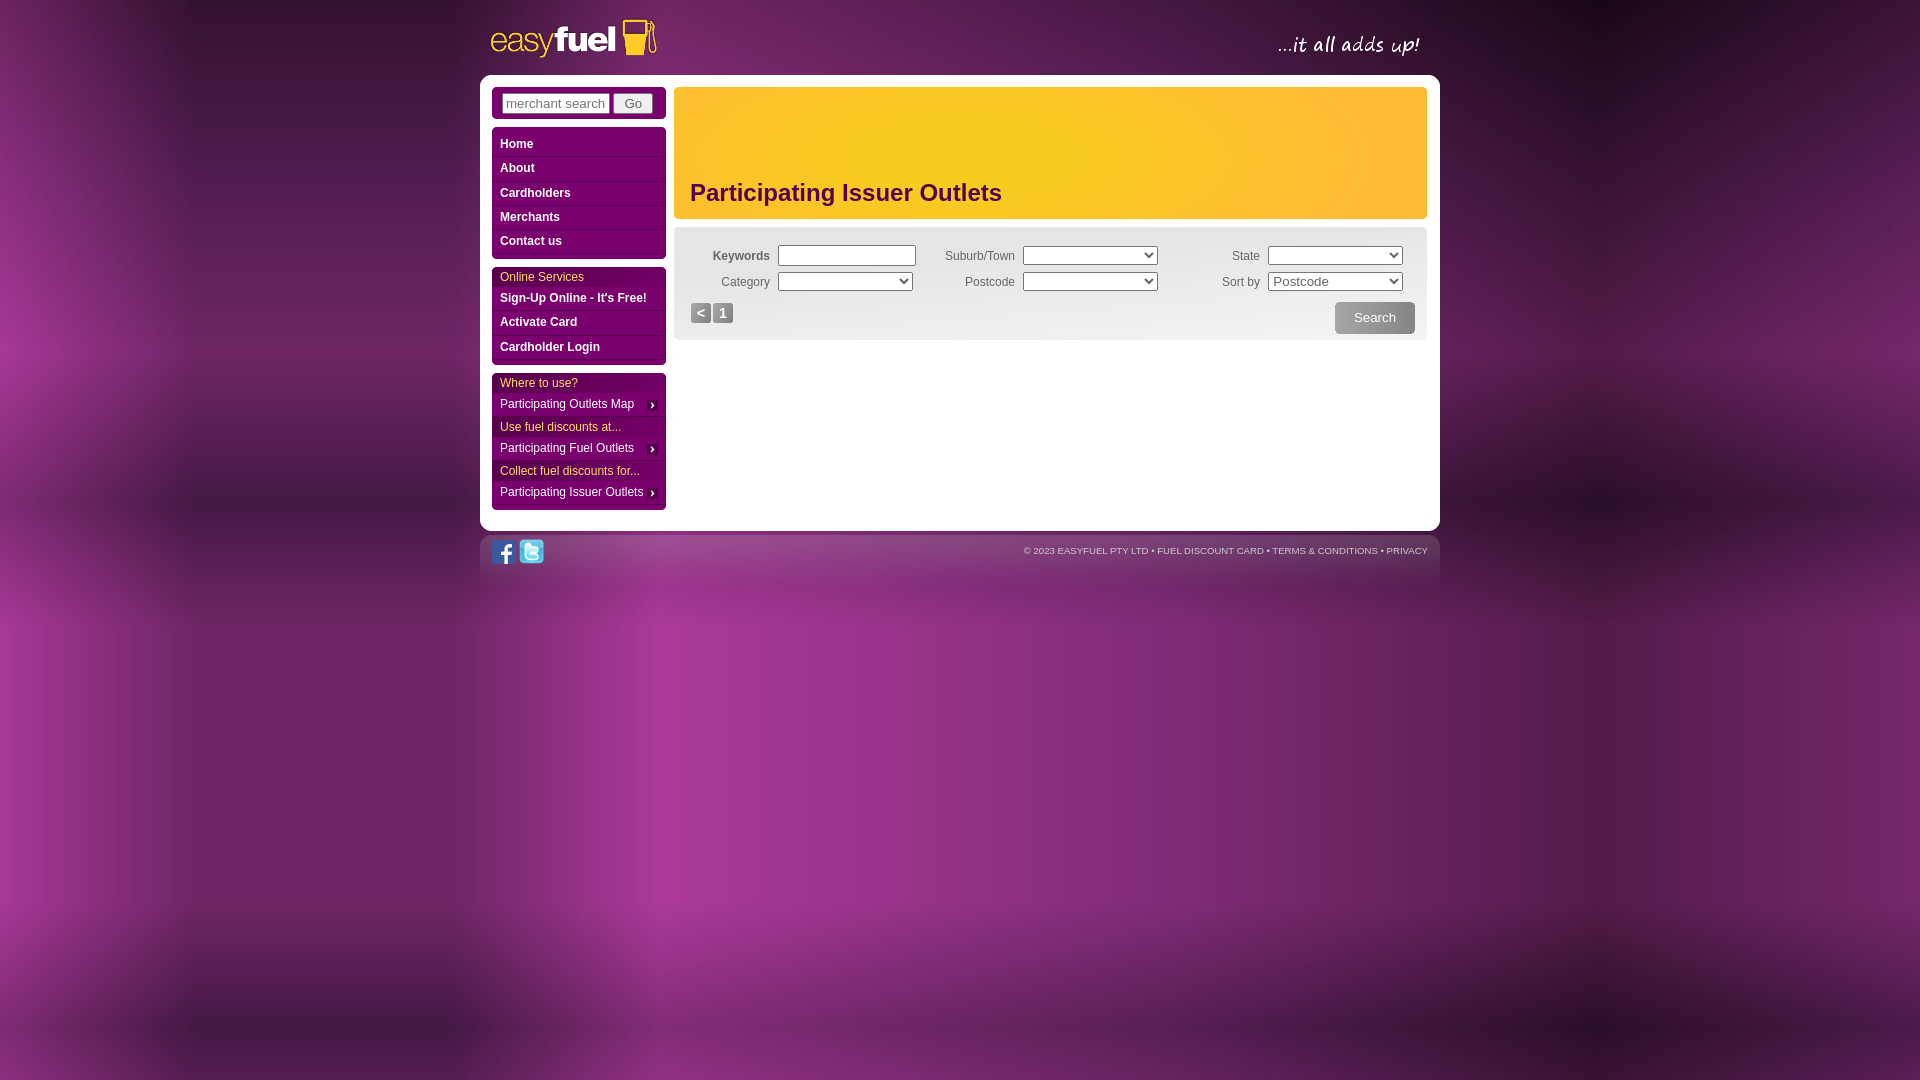  I want to click on Contact us, so click(578, 242).